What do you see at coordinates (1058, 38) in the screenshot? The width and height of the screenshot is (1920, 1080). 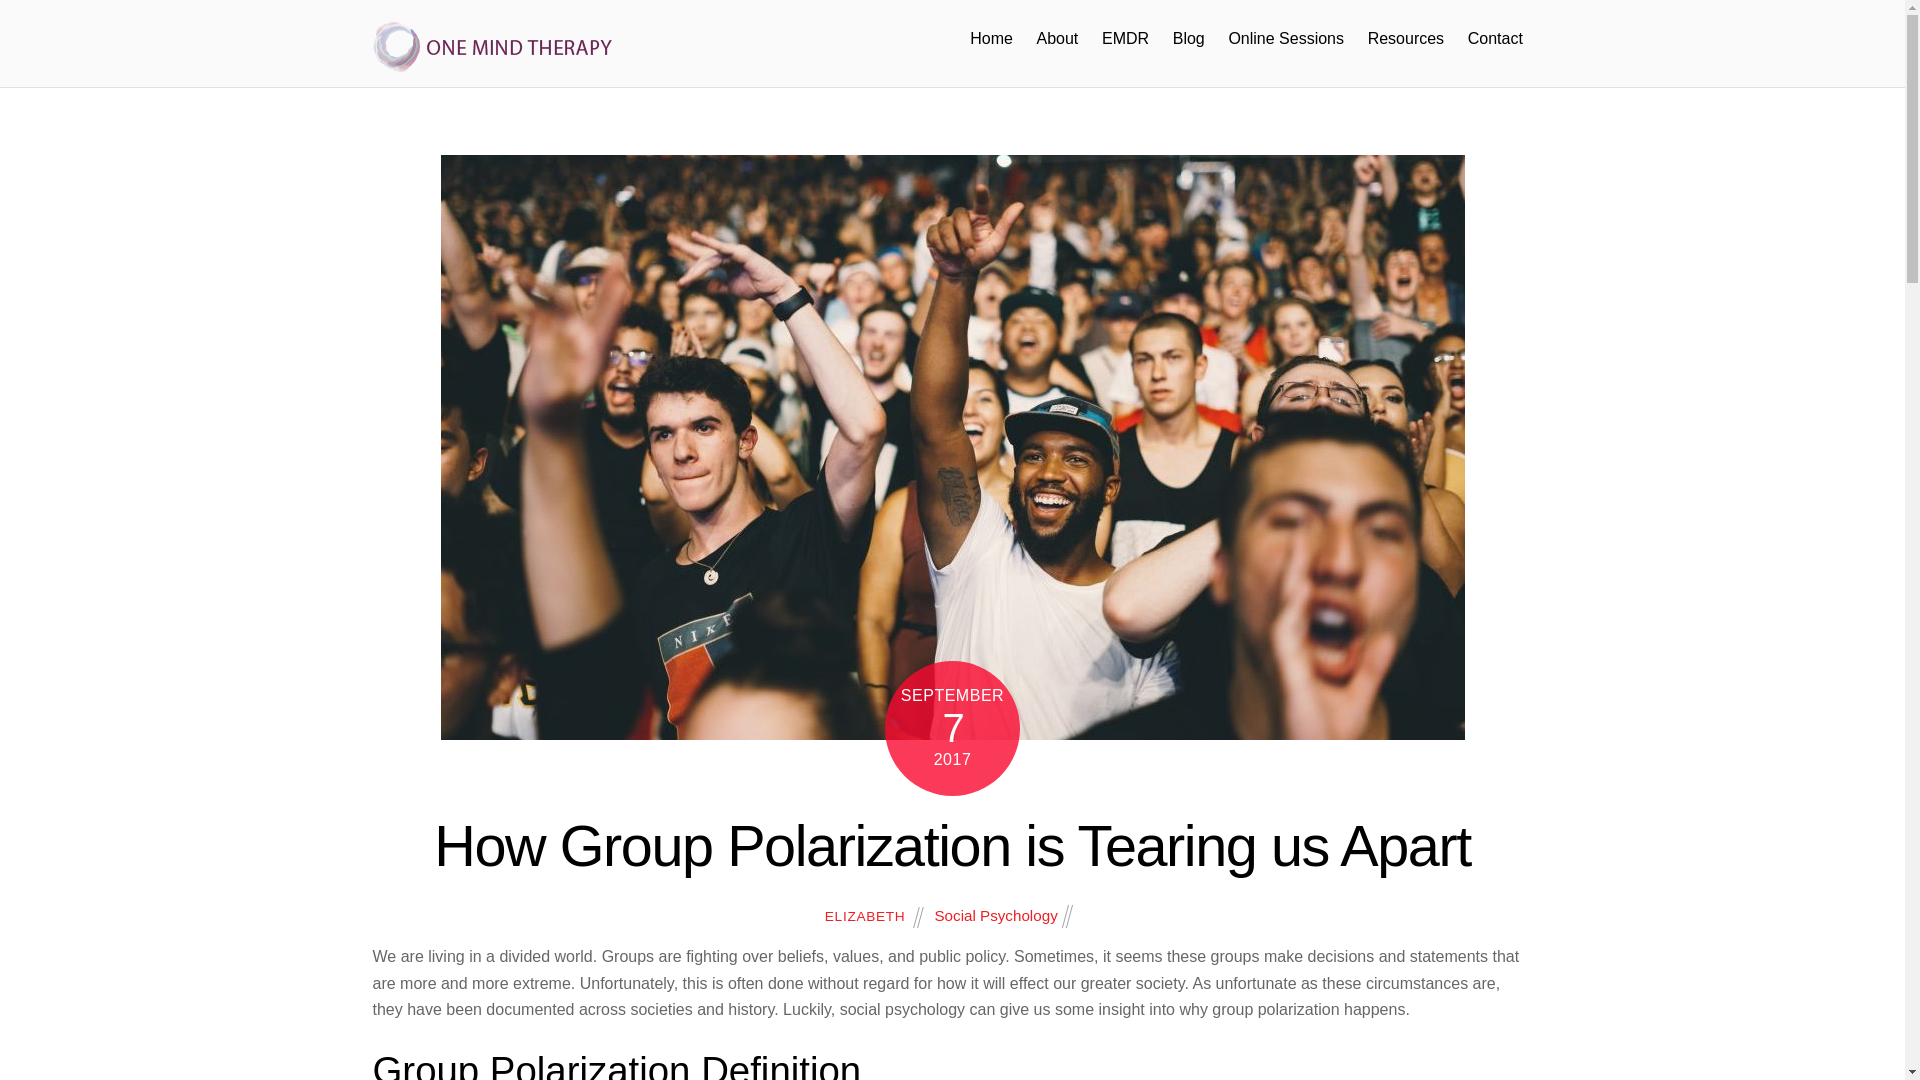 I see `About` at bounding box center [1058, 38].